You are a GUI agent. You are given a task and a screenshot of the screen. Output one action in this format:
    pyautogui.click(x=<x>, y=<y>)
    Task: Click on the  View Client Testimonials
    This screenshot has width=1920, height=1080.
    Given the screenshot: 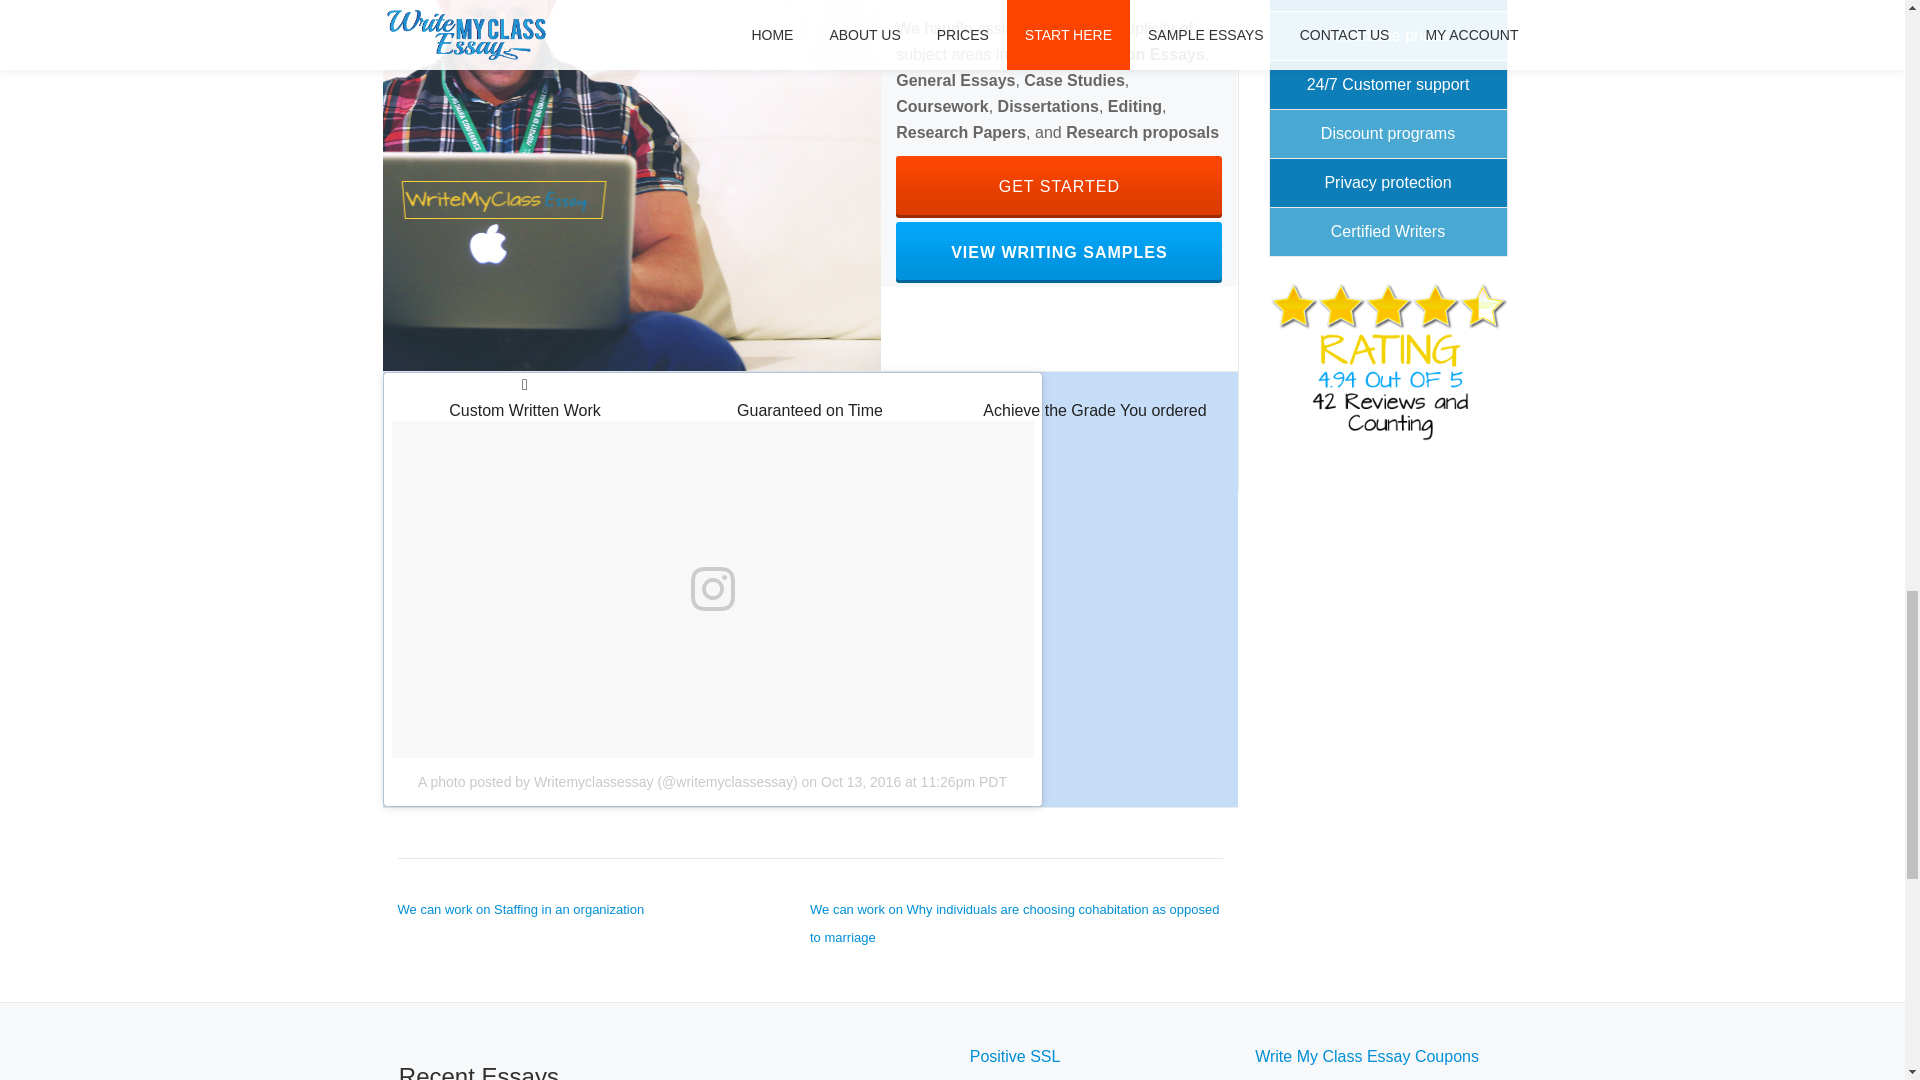 What is the action you would take?
    pyautogui.click(x=1058, y=186)
    